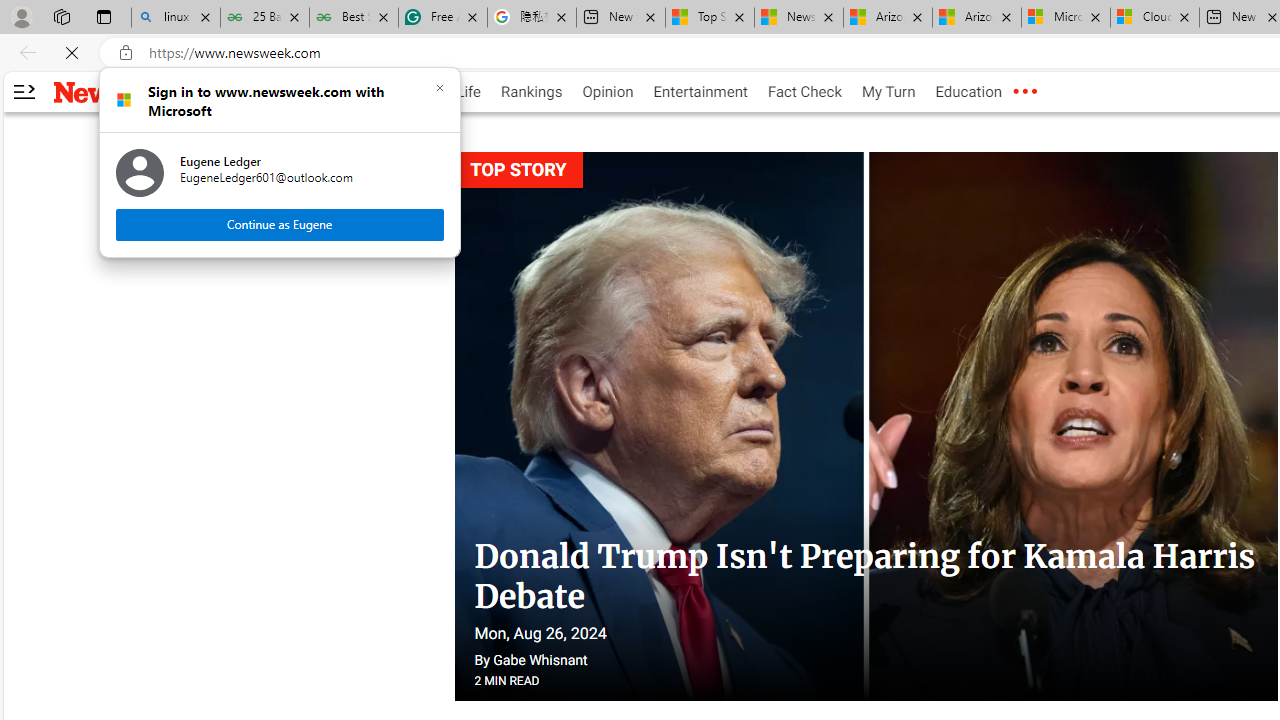  Describe the element at coordinates (1155, 18) in the screenshot. I see `Cloud Computing Services | Microsoft Azure` at that location.